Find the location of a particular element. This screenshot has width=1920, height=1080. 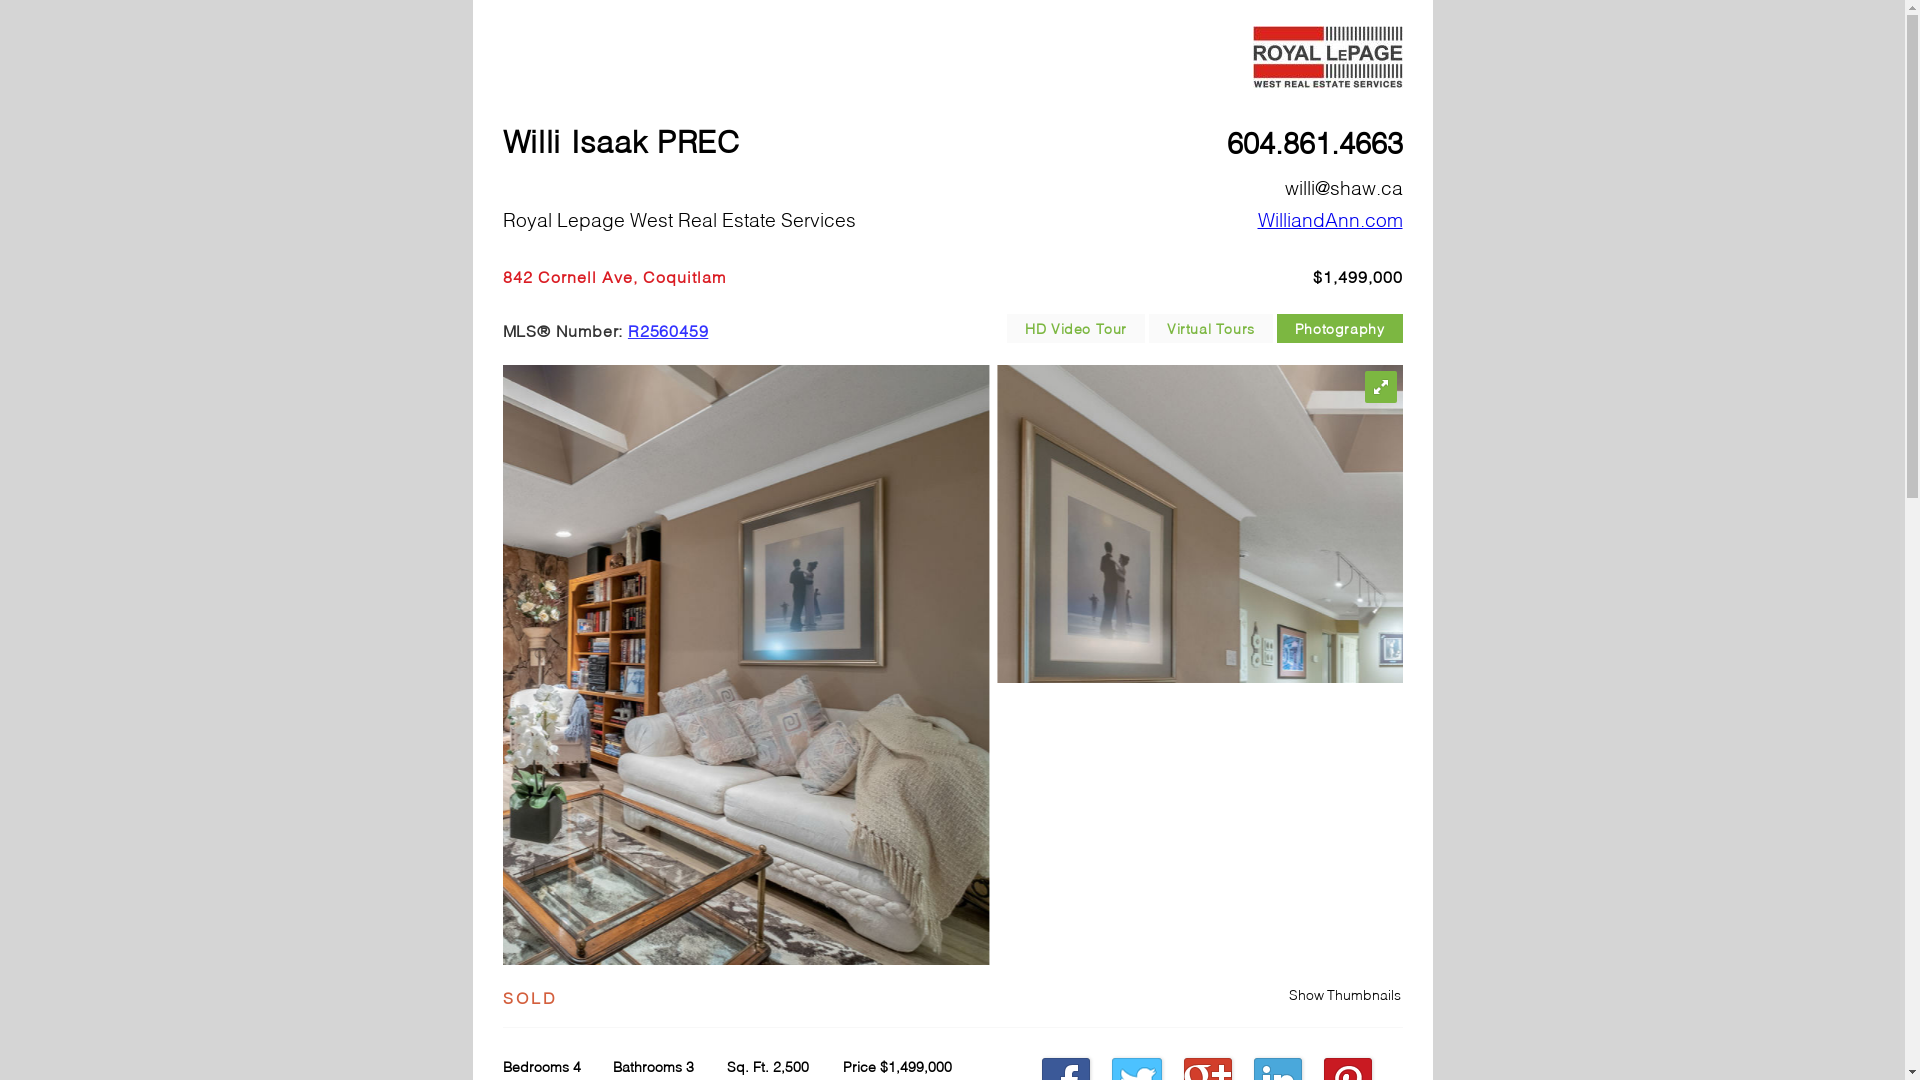

WilliandAnn.com is located at coordinates (1330, 220).